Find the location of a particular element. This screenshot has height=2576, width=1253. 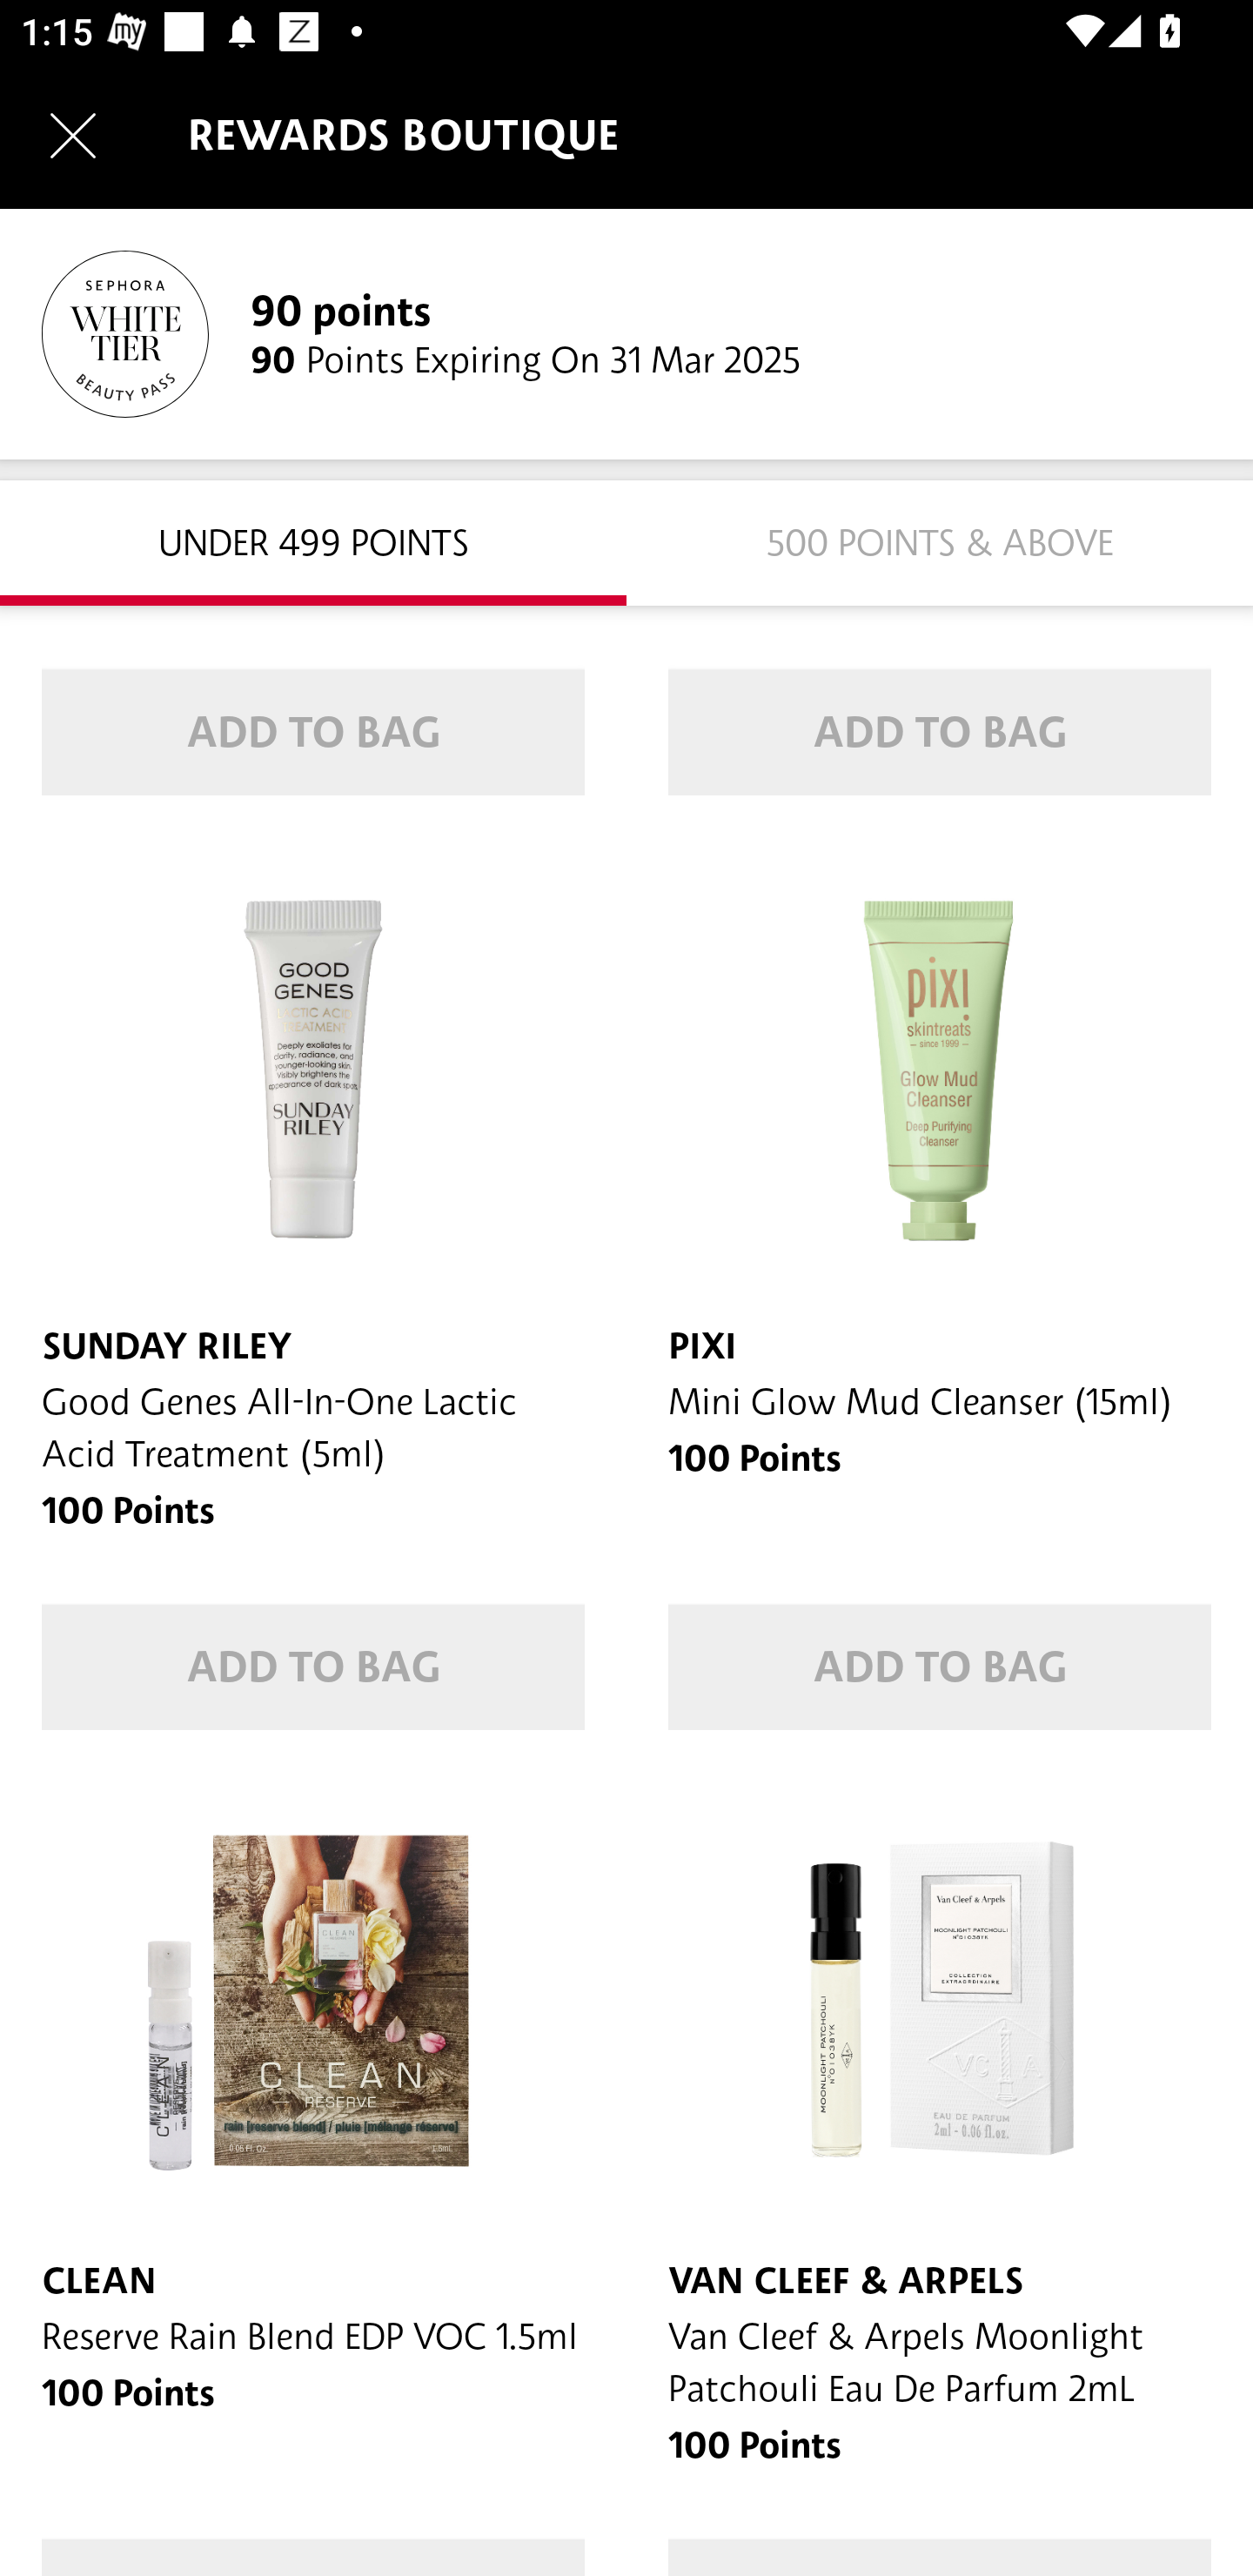

500 Points & Above 500 POINTS & ABOVE is located at coordinates (940, 541).